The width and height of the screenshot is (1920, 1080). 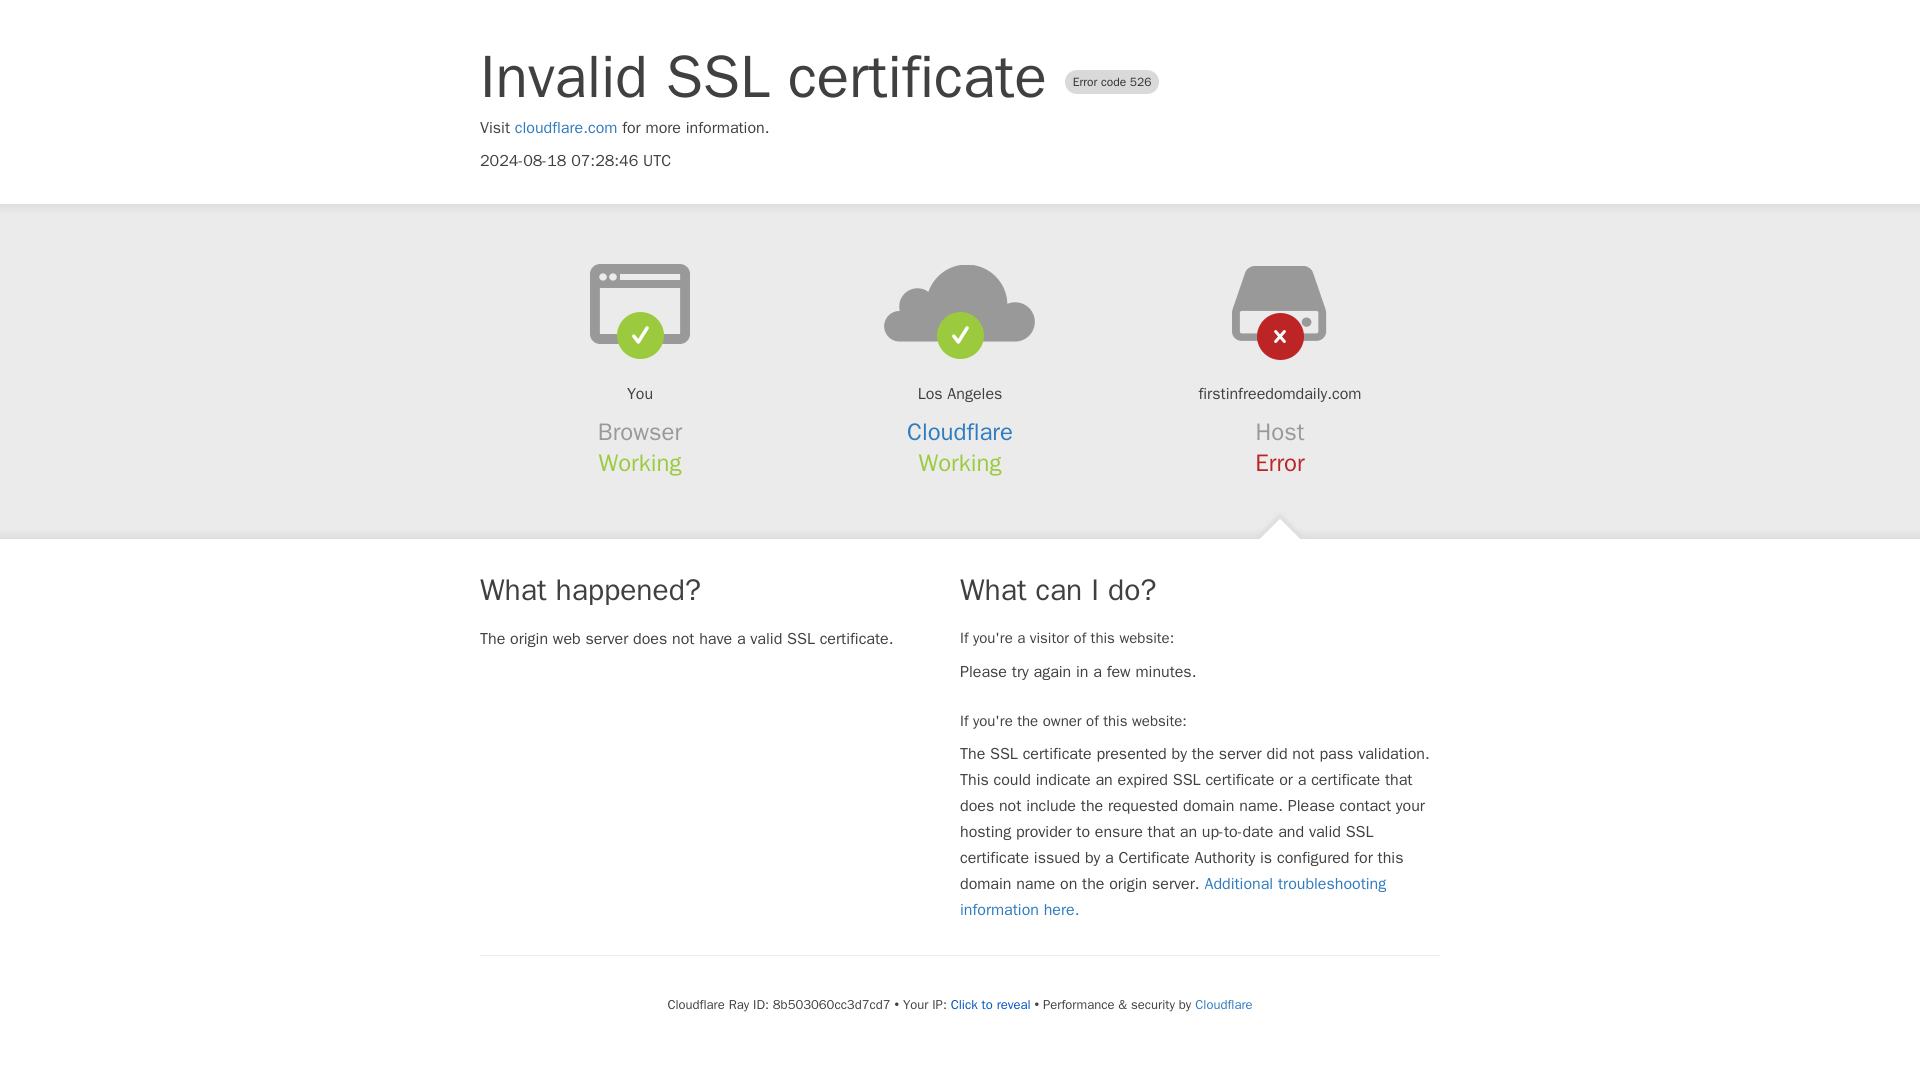 I want to click on Cloudflare, so click(x=1222, y=1004).